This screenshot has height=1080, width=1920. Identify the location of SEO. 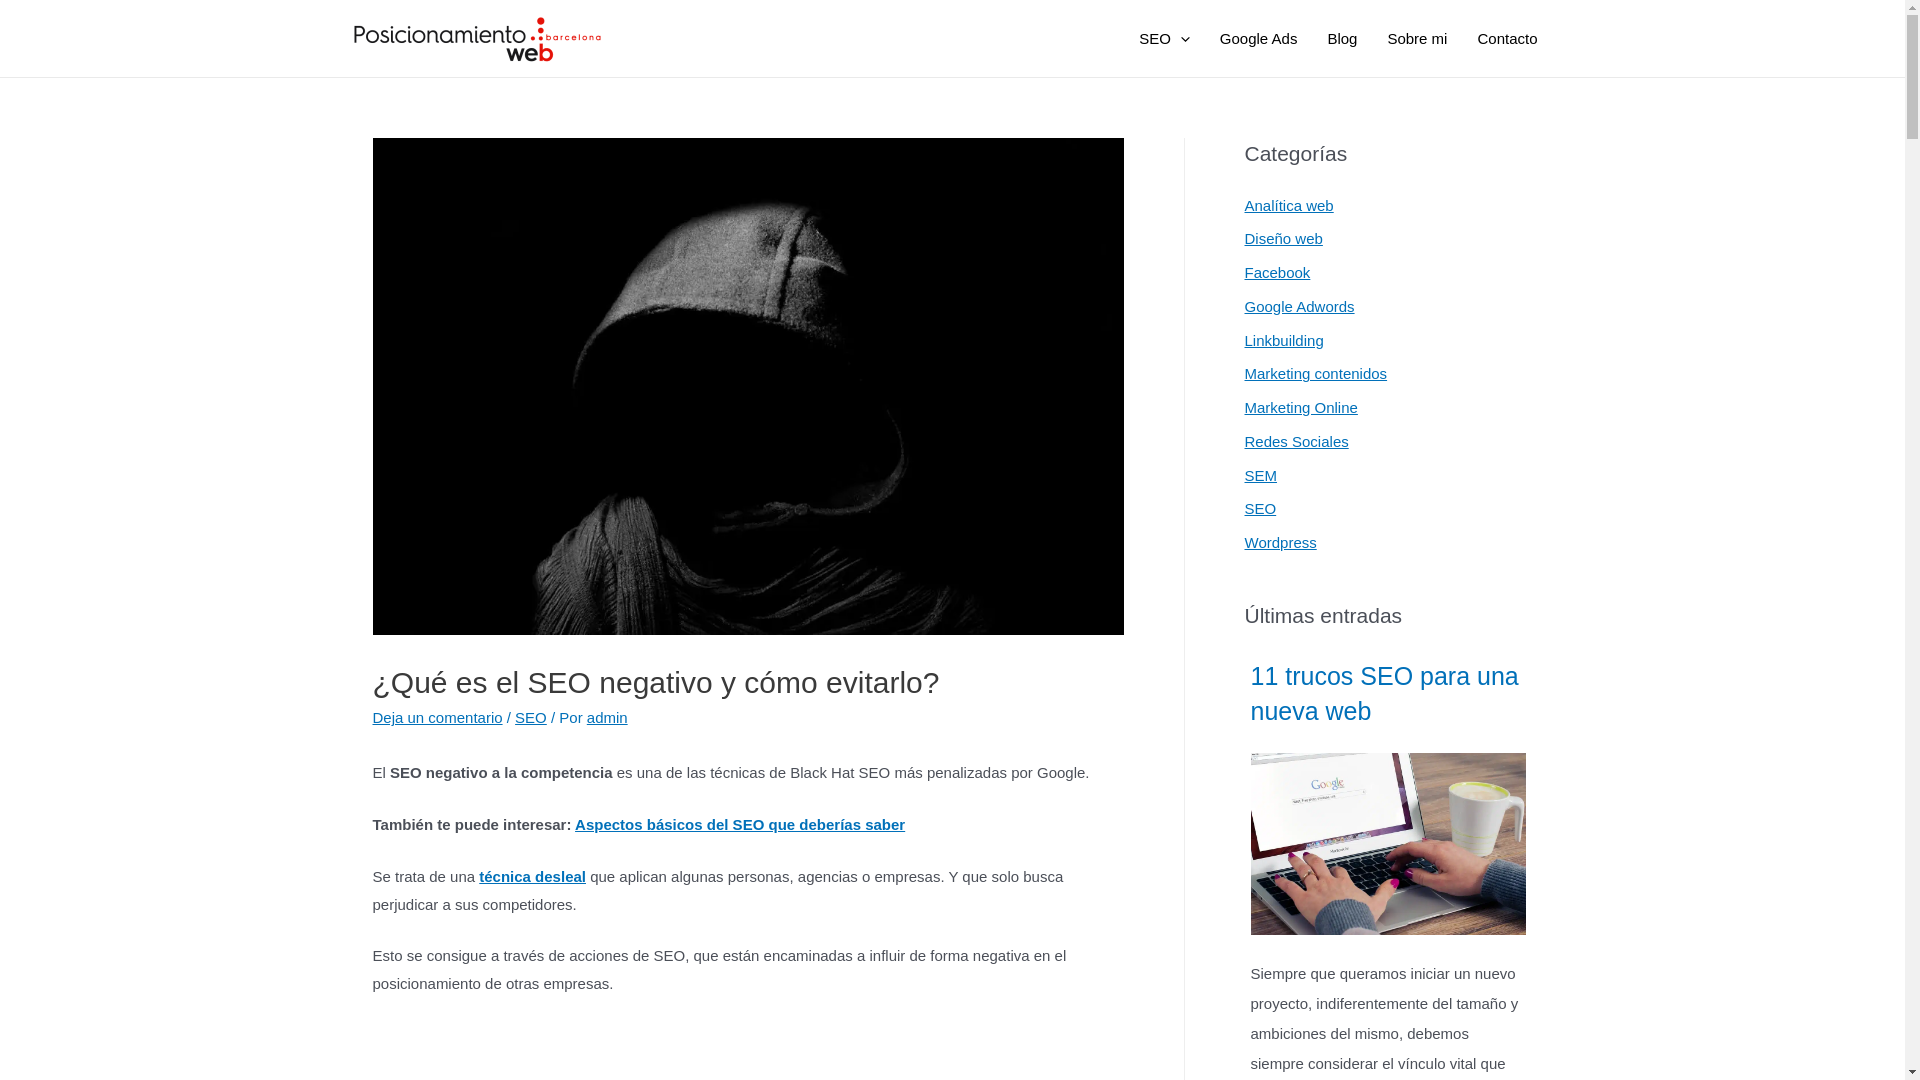
(531, 718).